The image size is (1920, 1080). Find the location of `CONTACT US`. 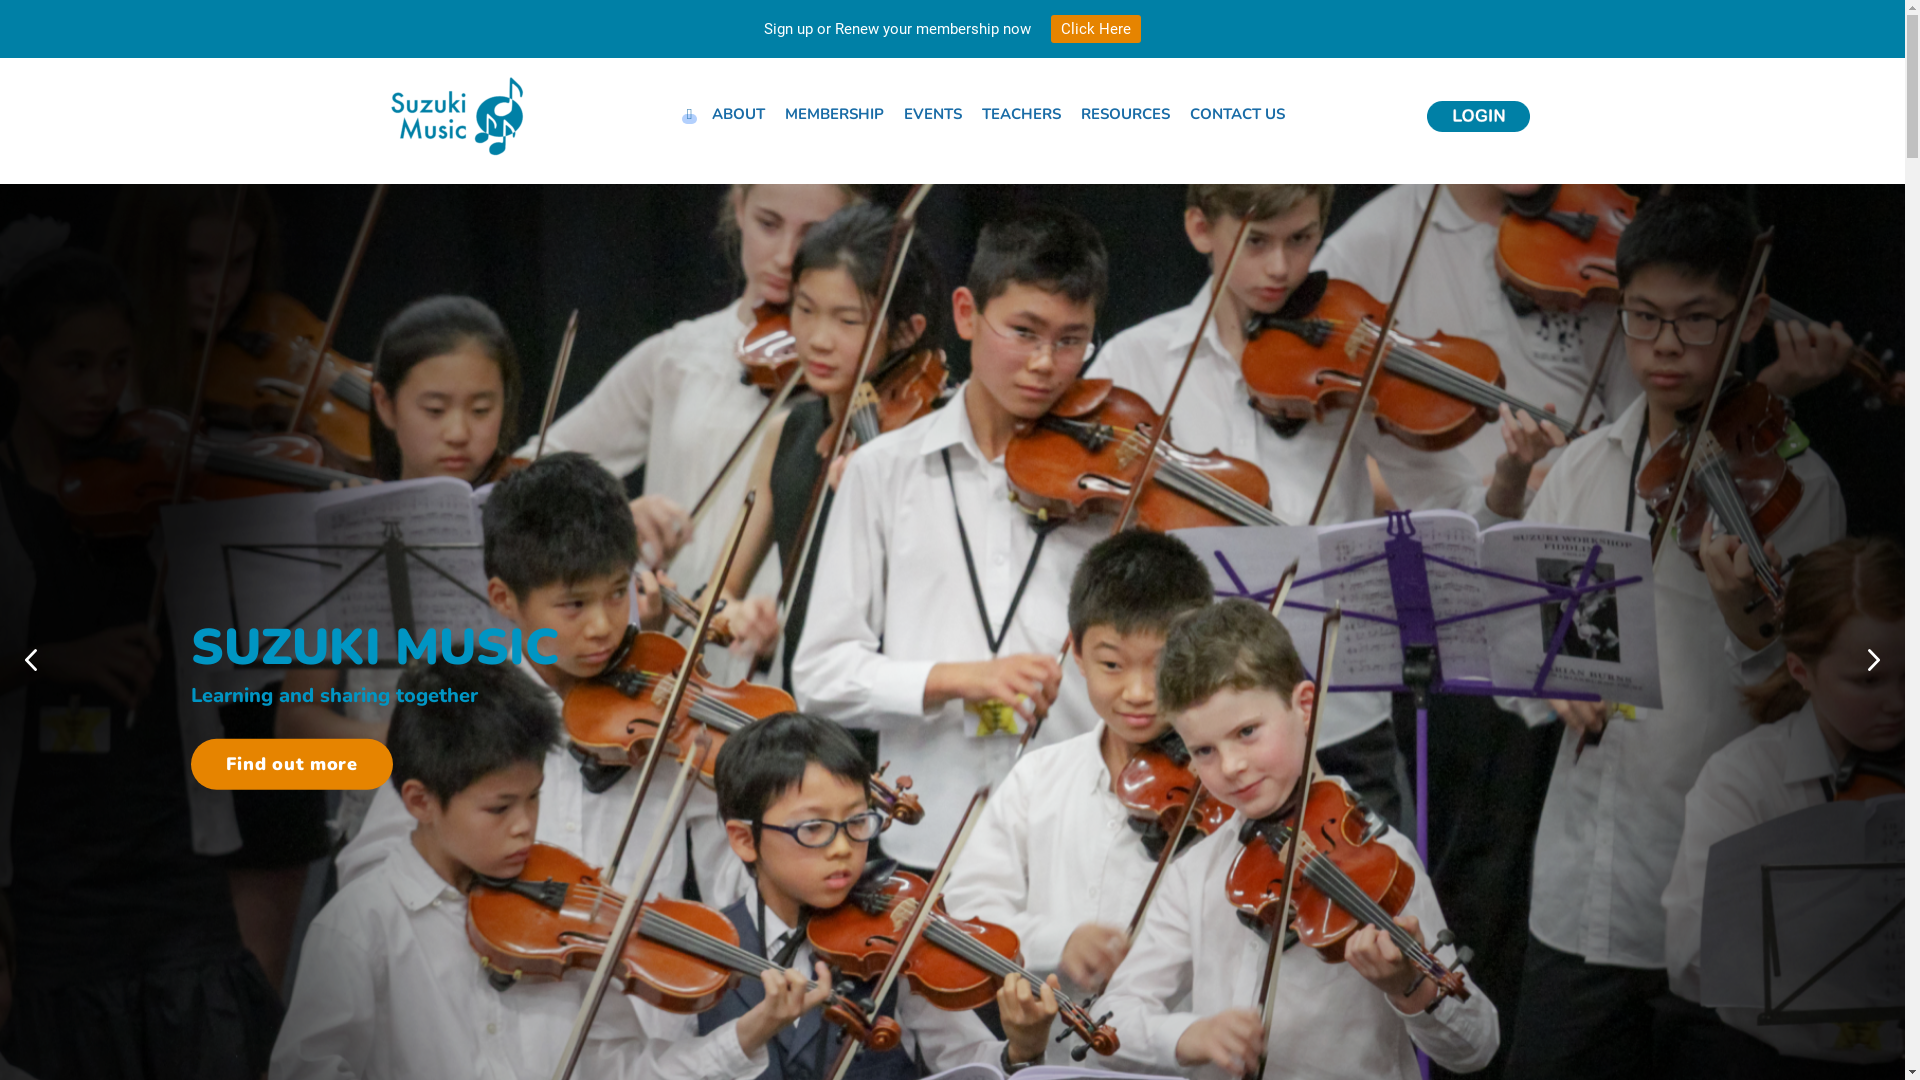

CONTACT US is located at coordinates (1238, 114).